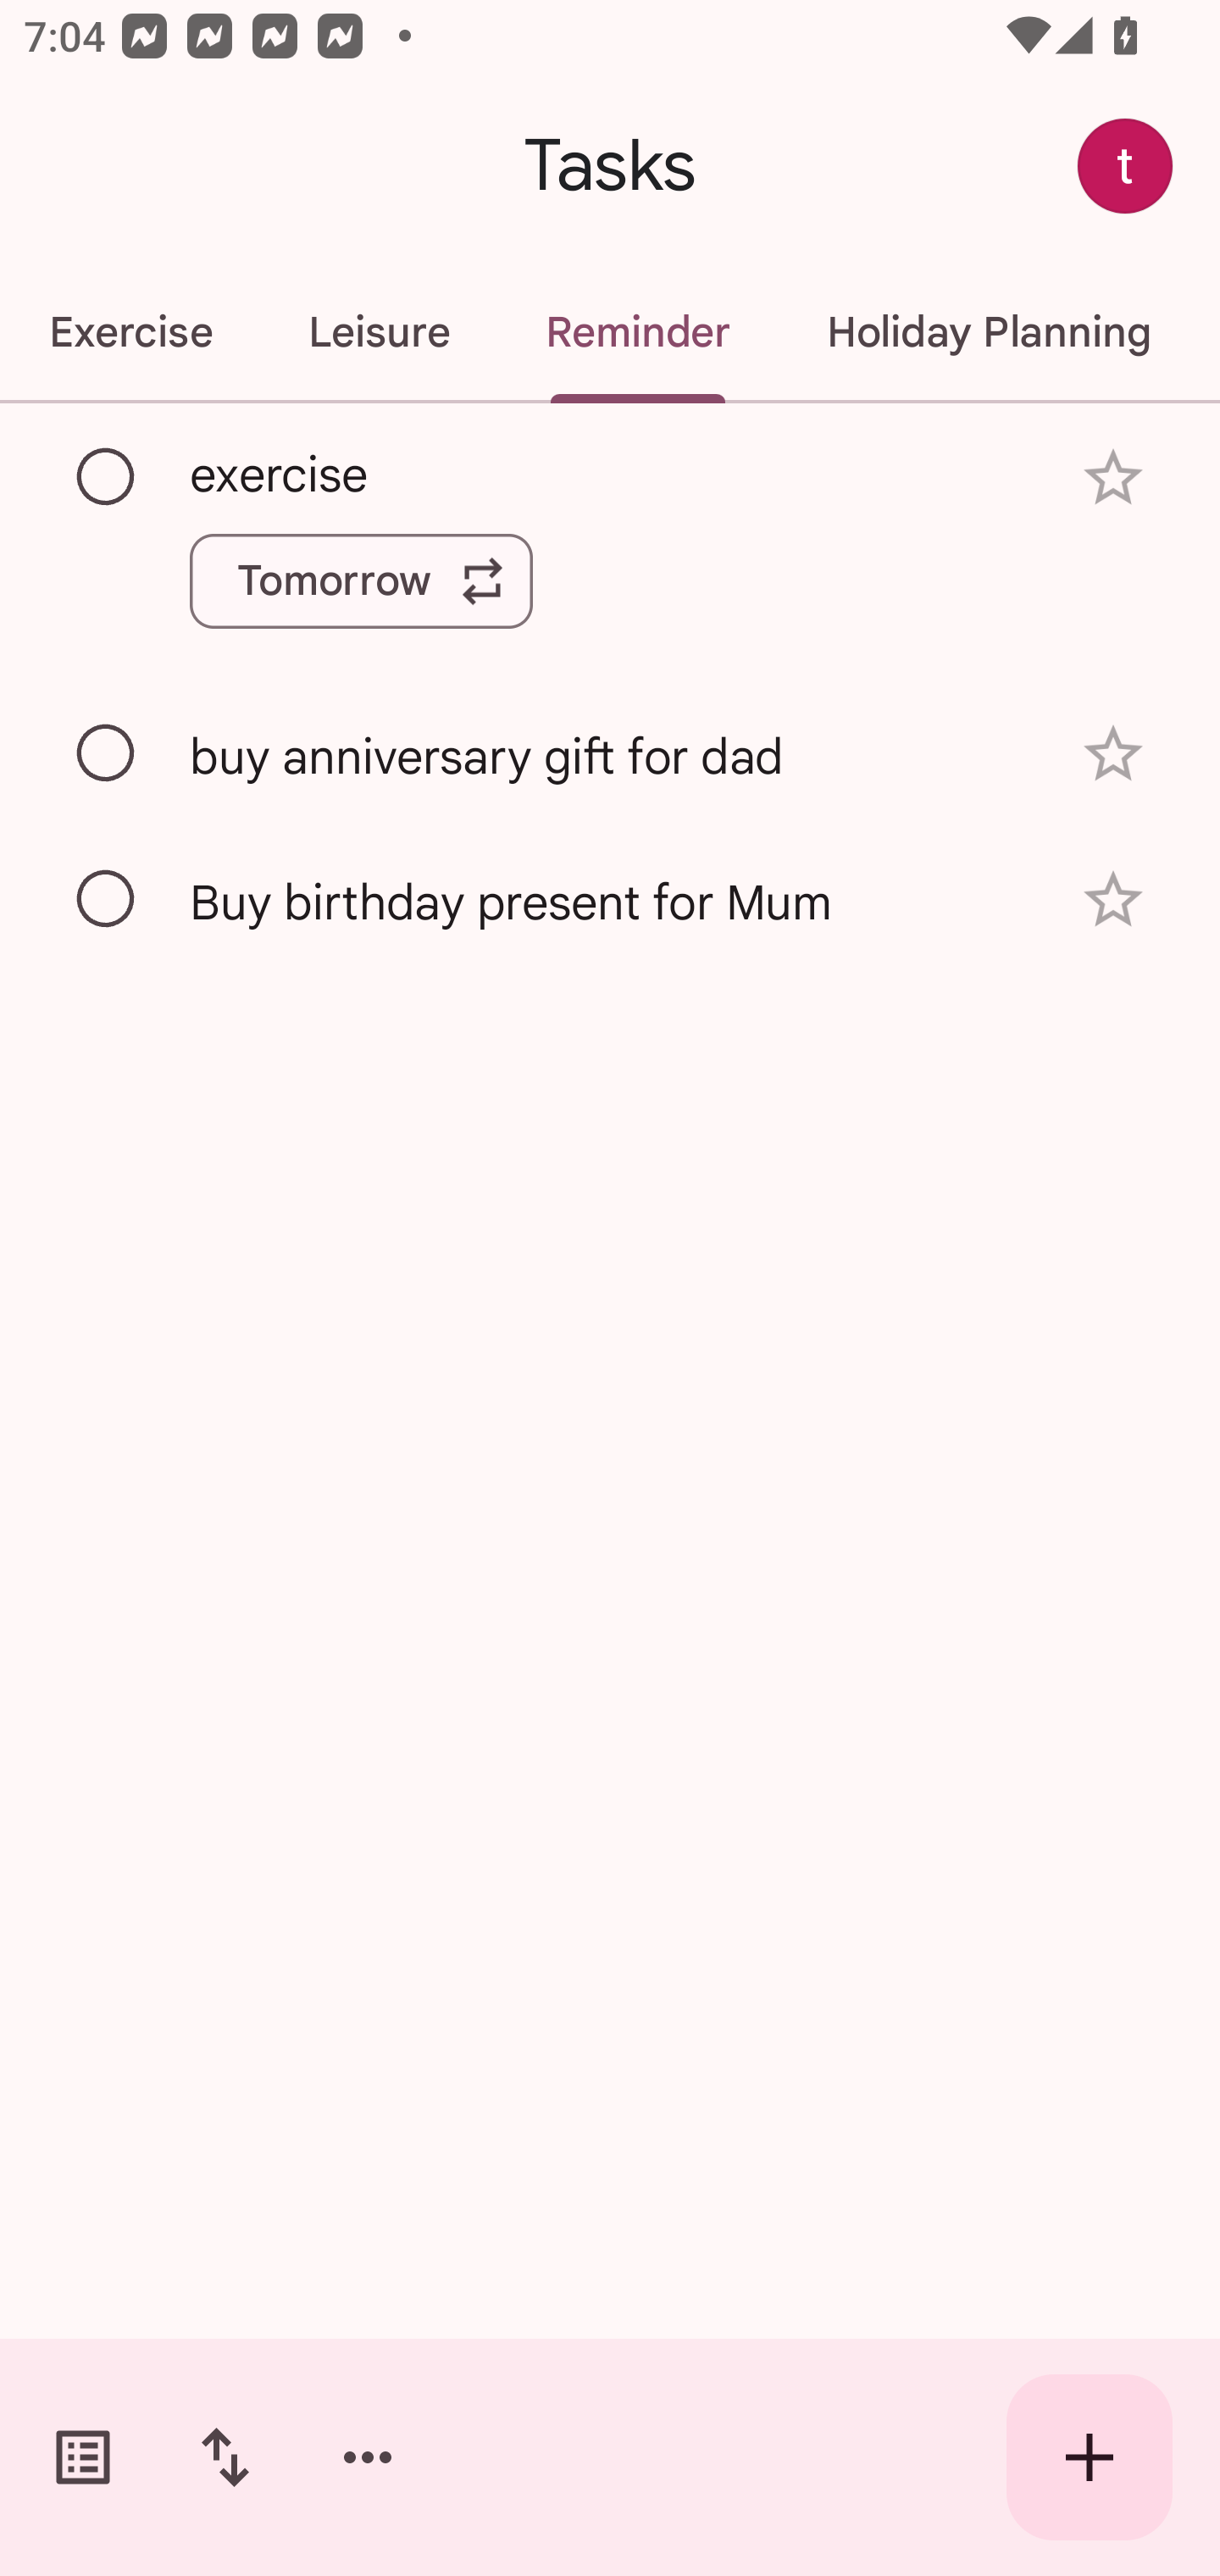 The height and width of the screenshot is (2576, 1220). Describe the element at coordinates (107, 477) in the screenshot. I see `Mark as complete` at that location.